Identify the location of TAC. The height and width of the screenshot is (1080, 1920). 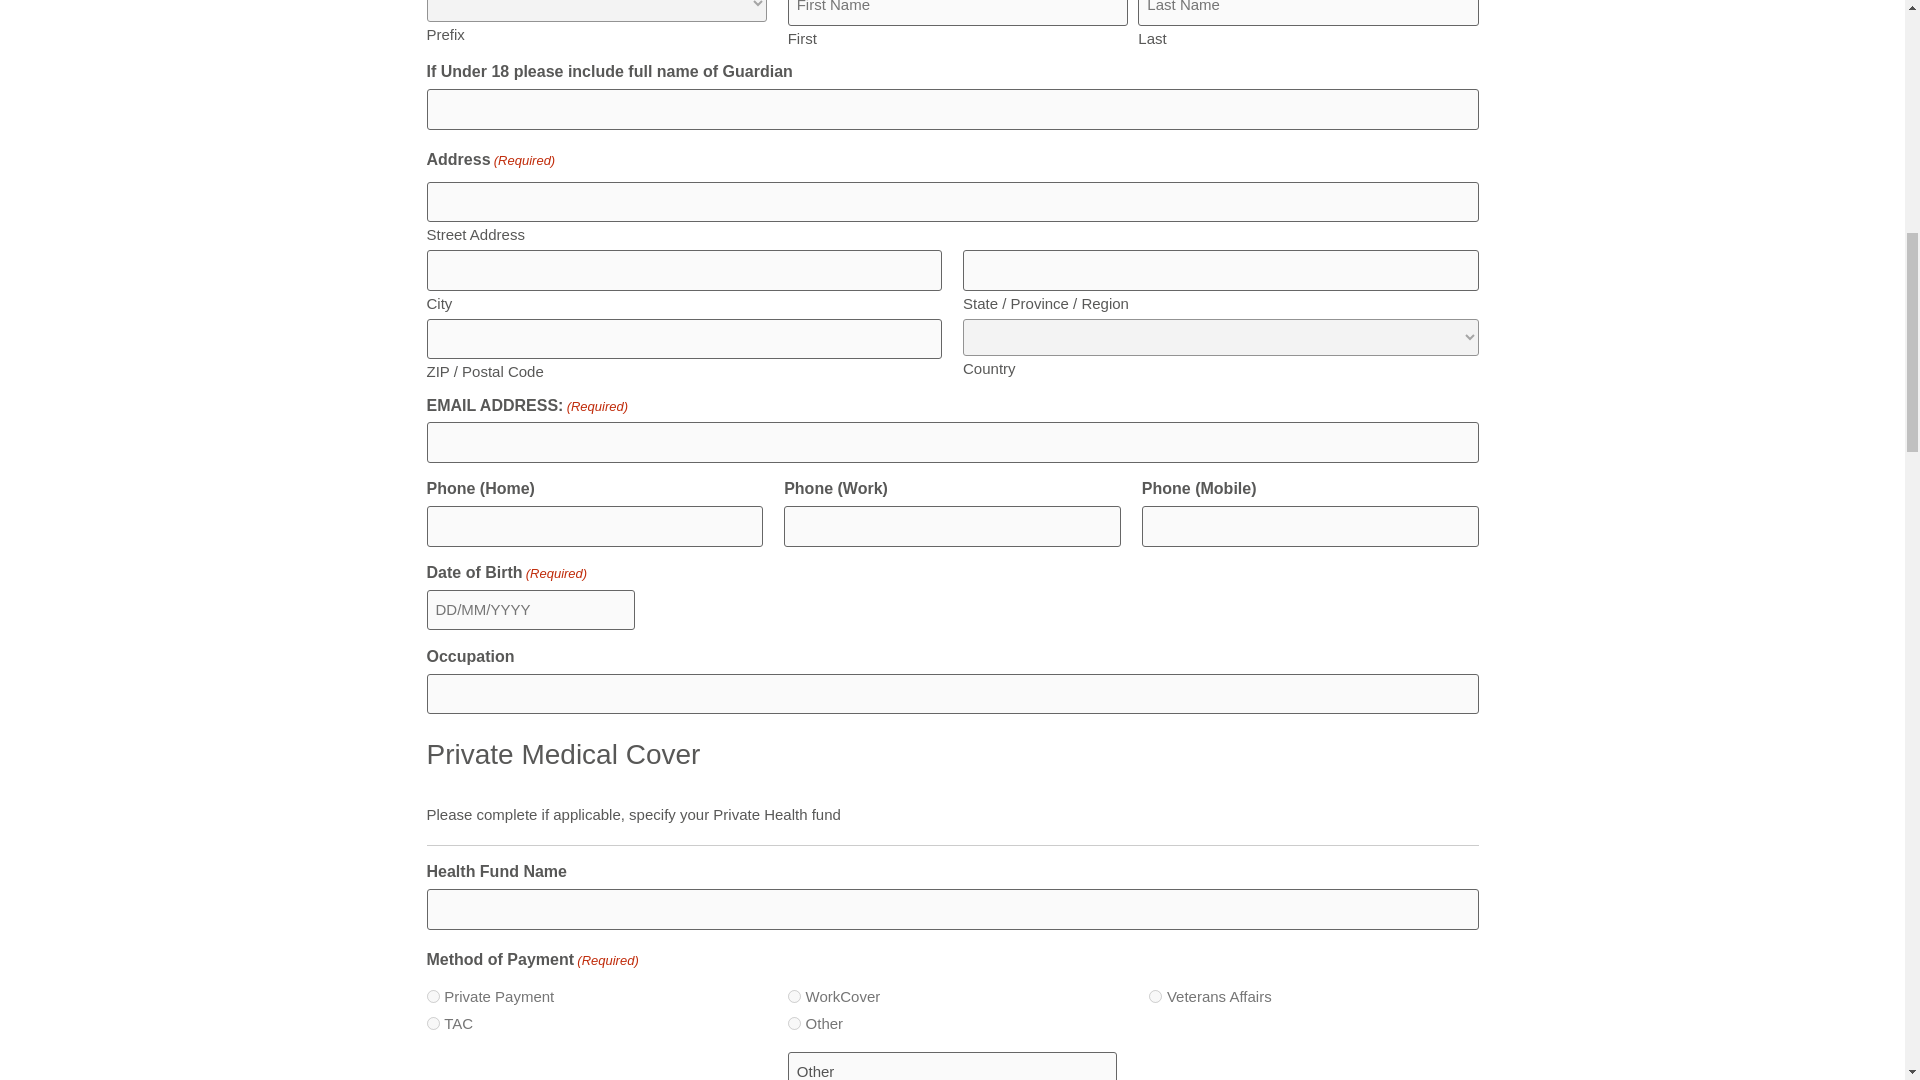
(432, 1024).